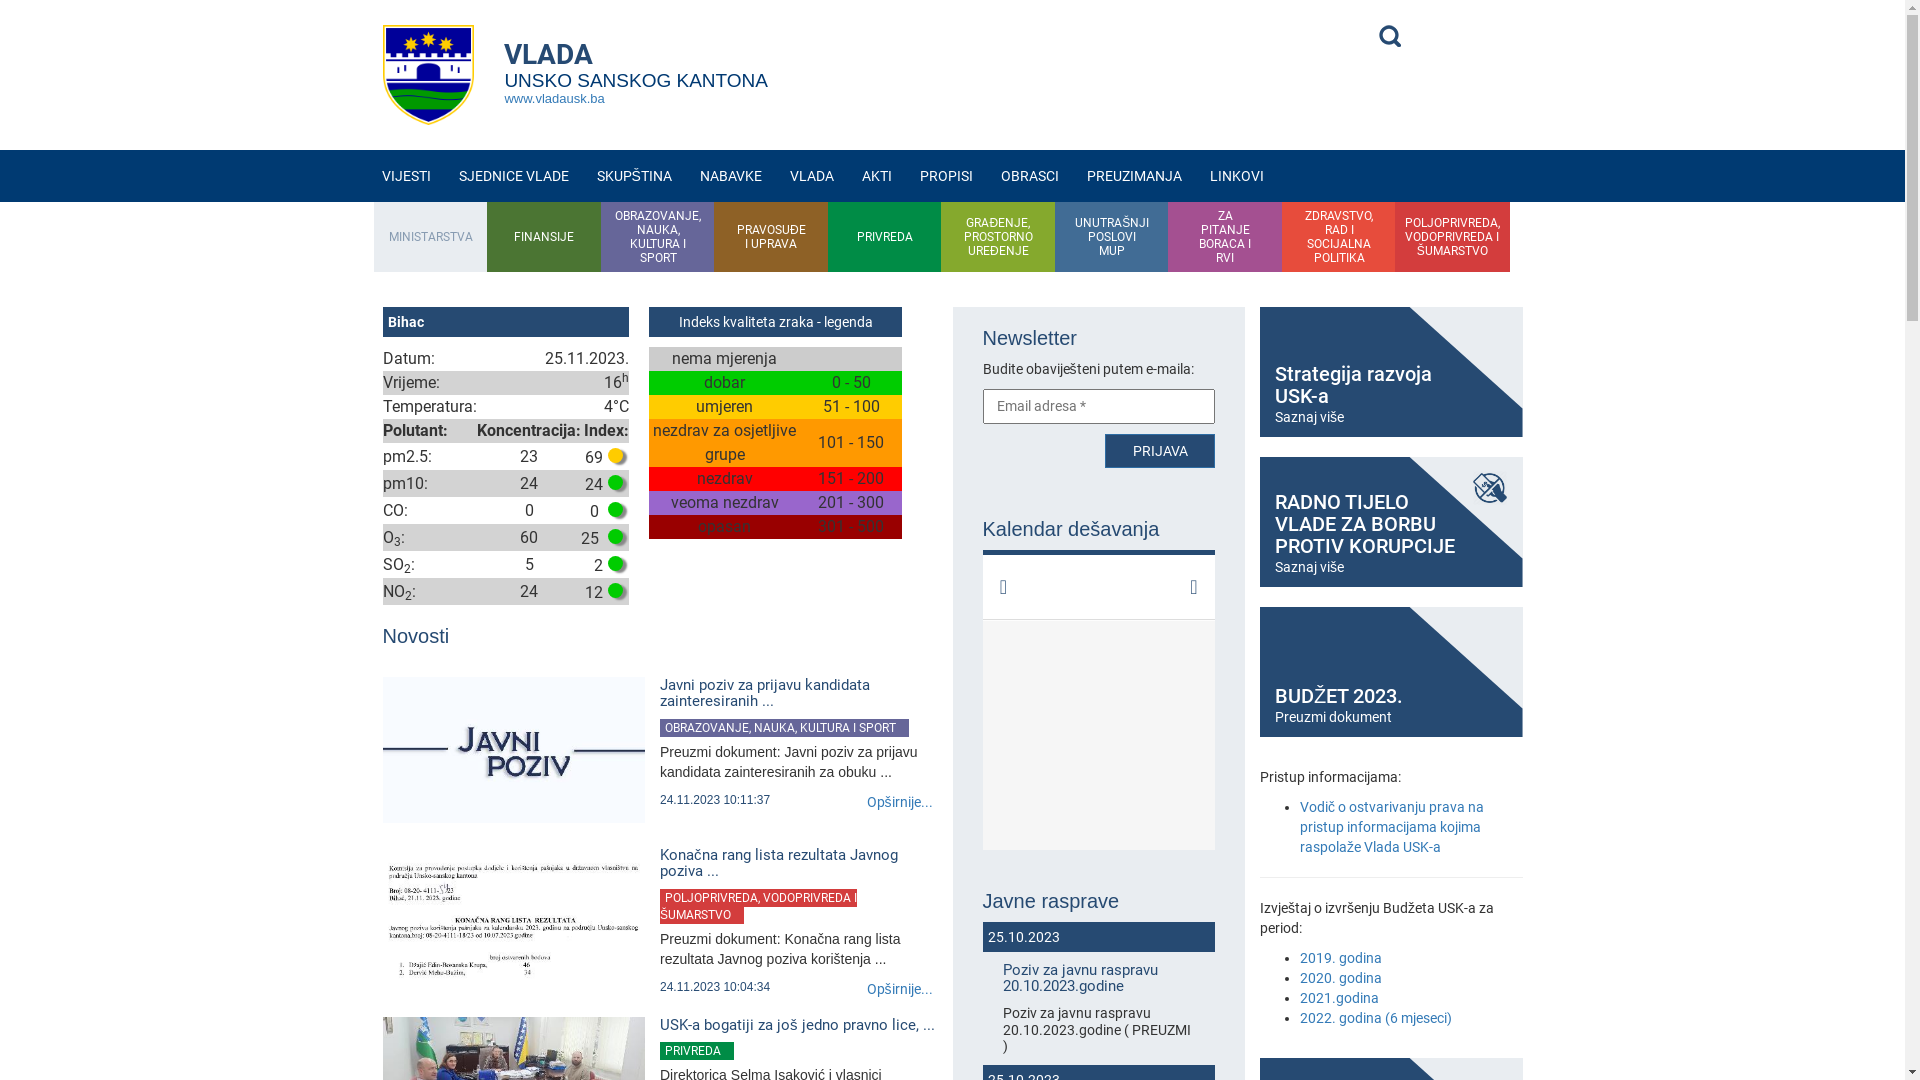  I want to click on PREUZIMANJA, so click(1134, 176).